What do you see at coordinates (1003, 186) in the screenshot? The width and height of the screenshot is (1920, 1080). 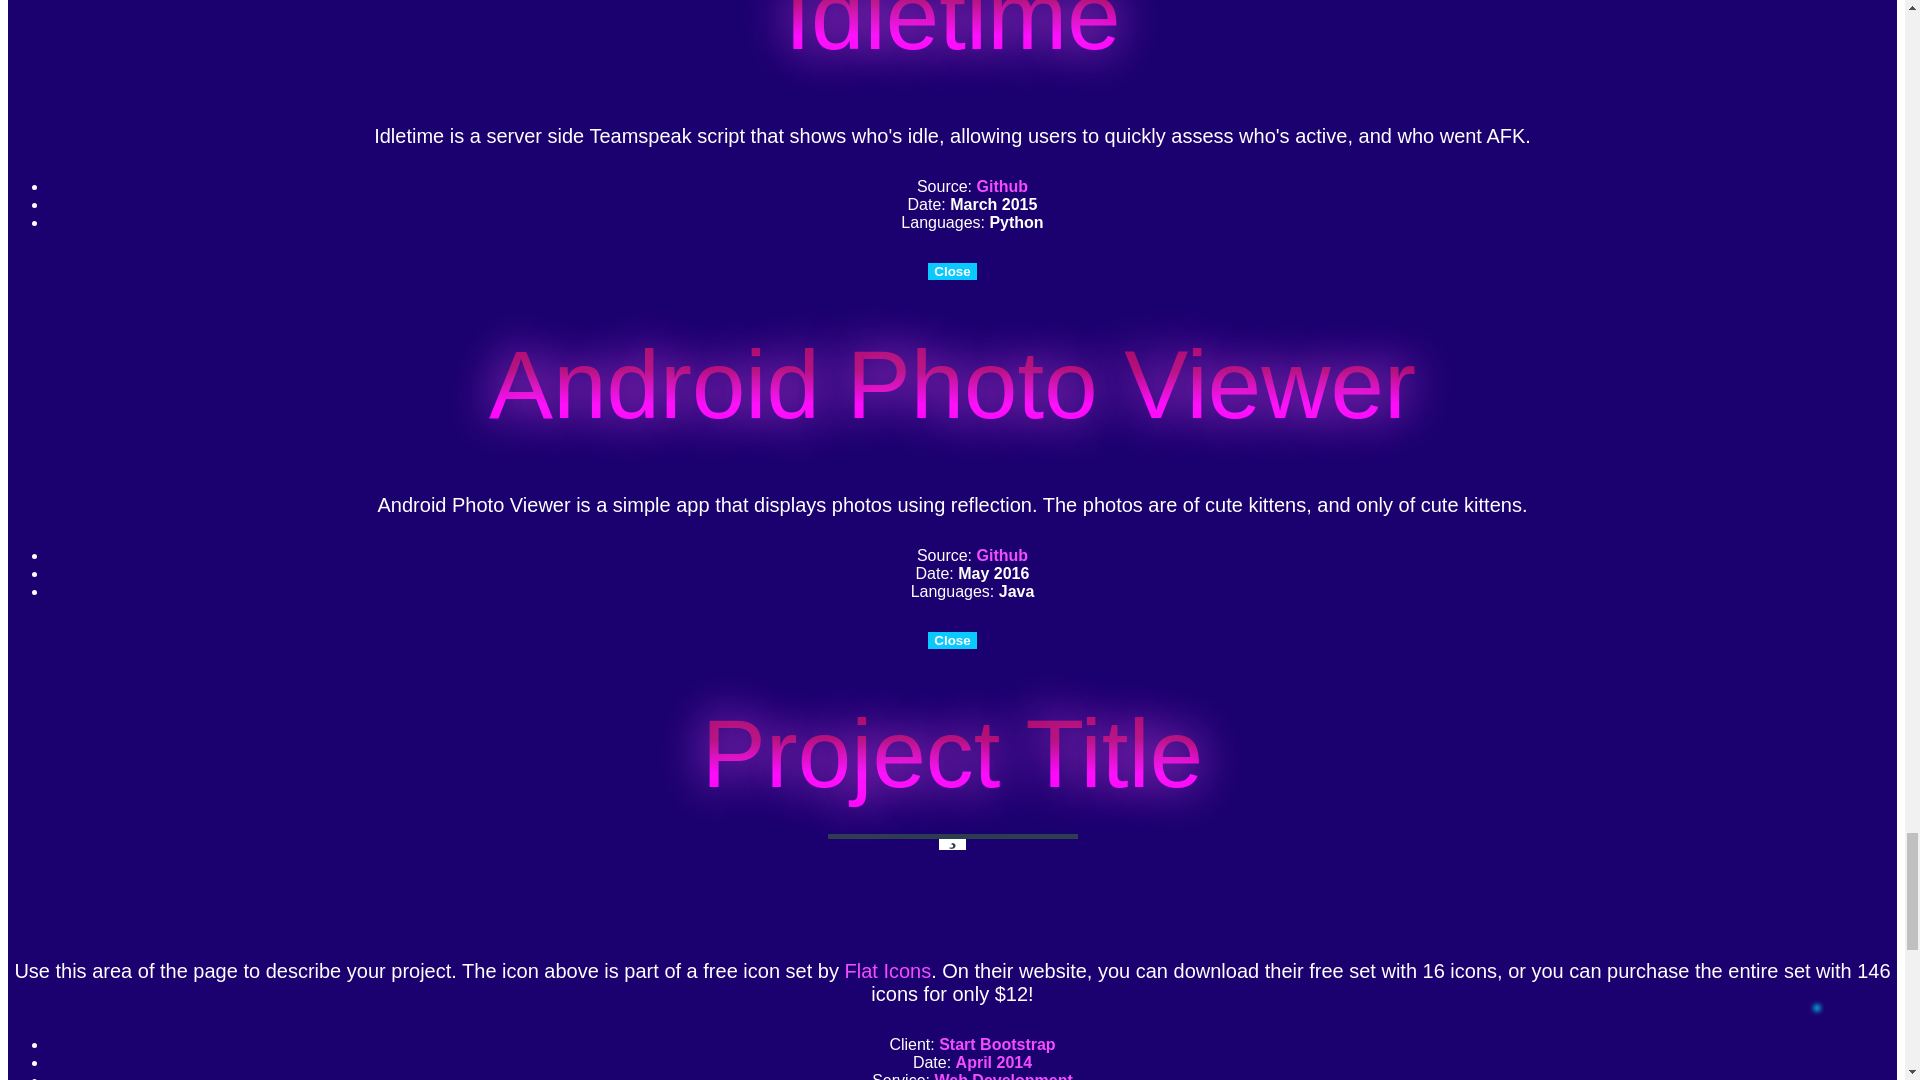 I see `Github` at bounding box center [1003, 186].